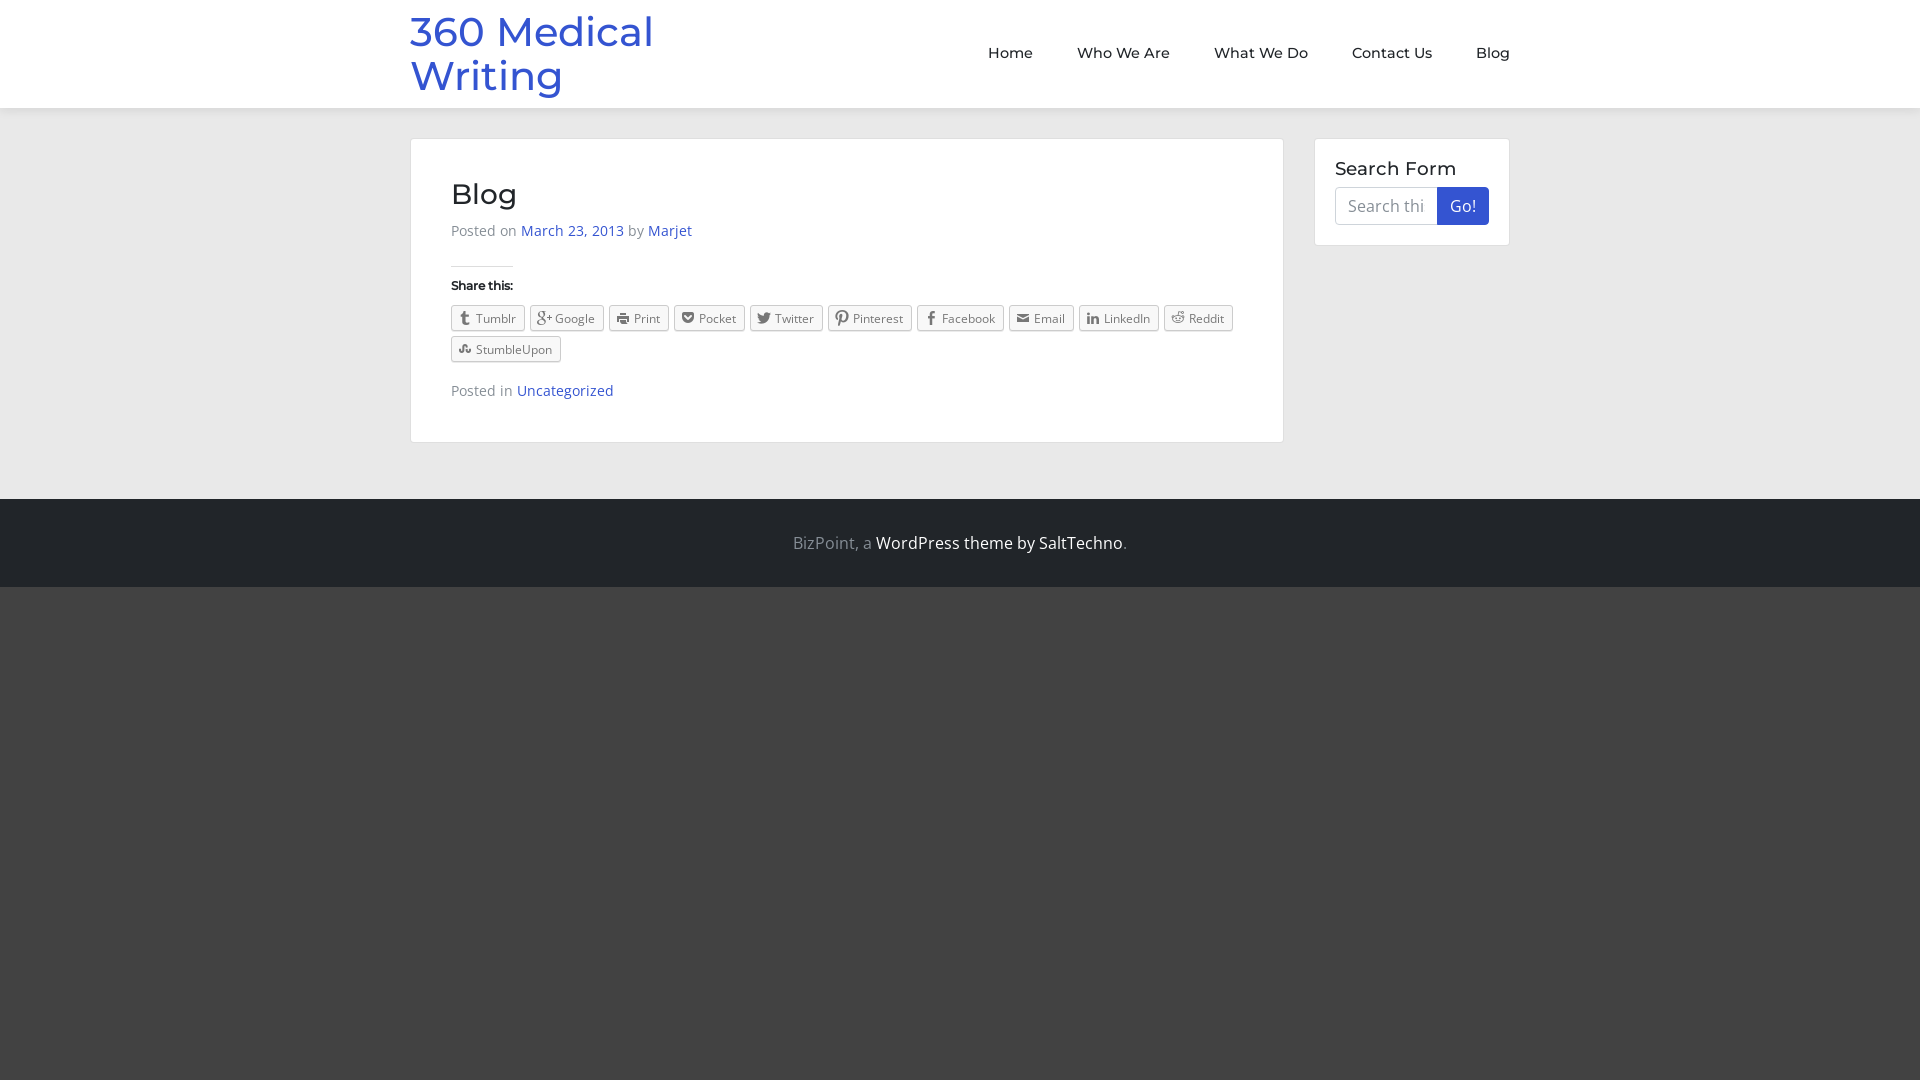 The height and width of the screenshot is (1080, 1920). I want to click on Home, so click(1012, 54).